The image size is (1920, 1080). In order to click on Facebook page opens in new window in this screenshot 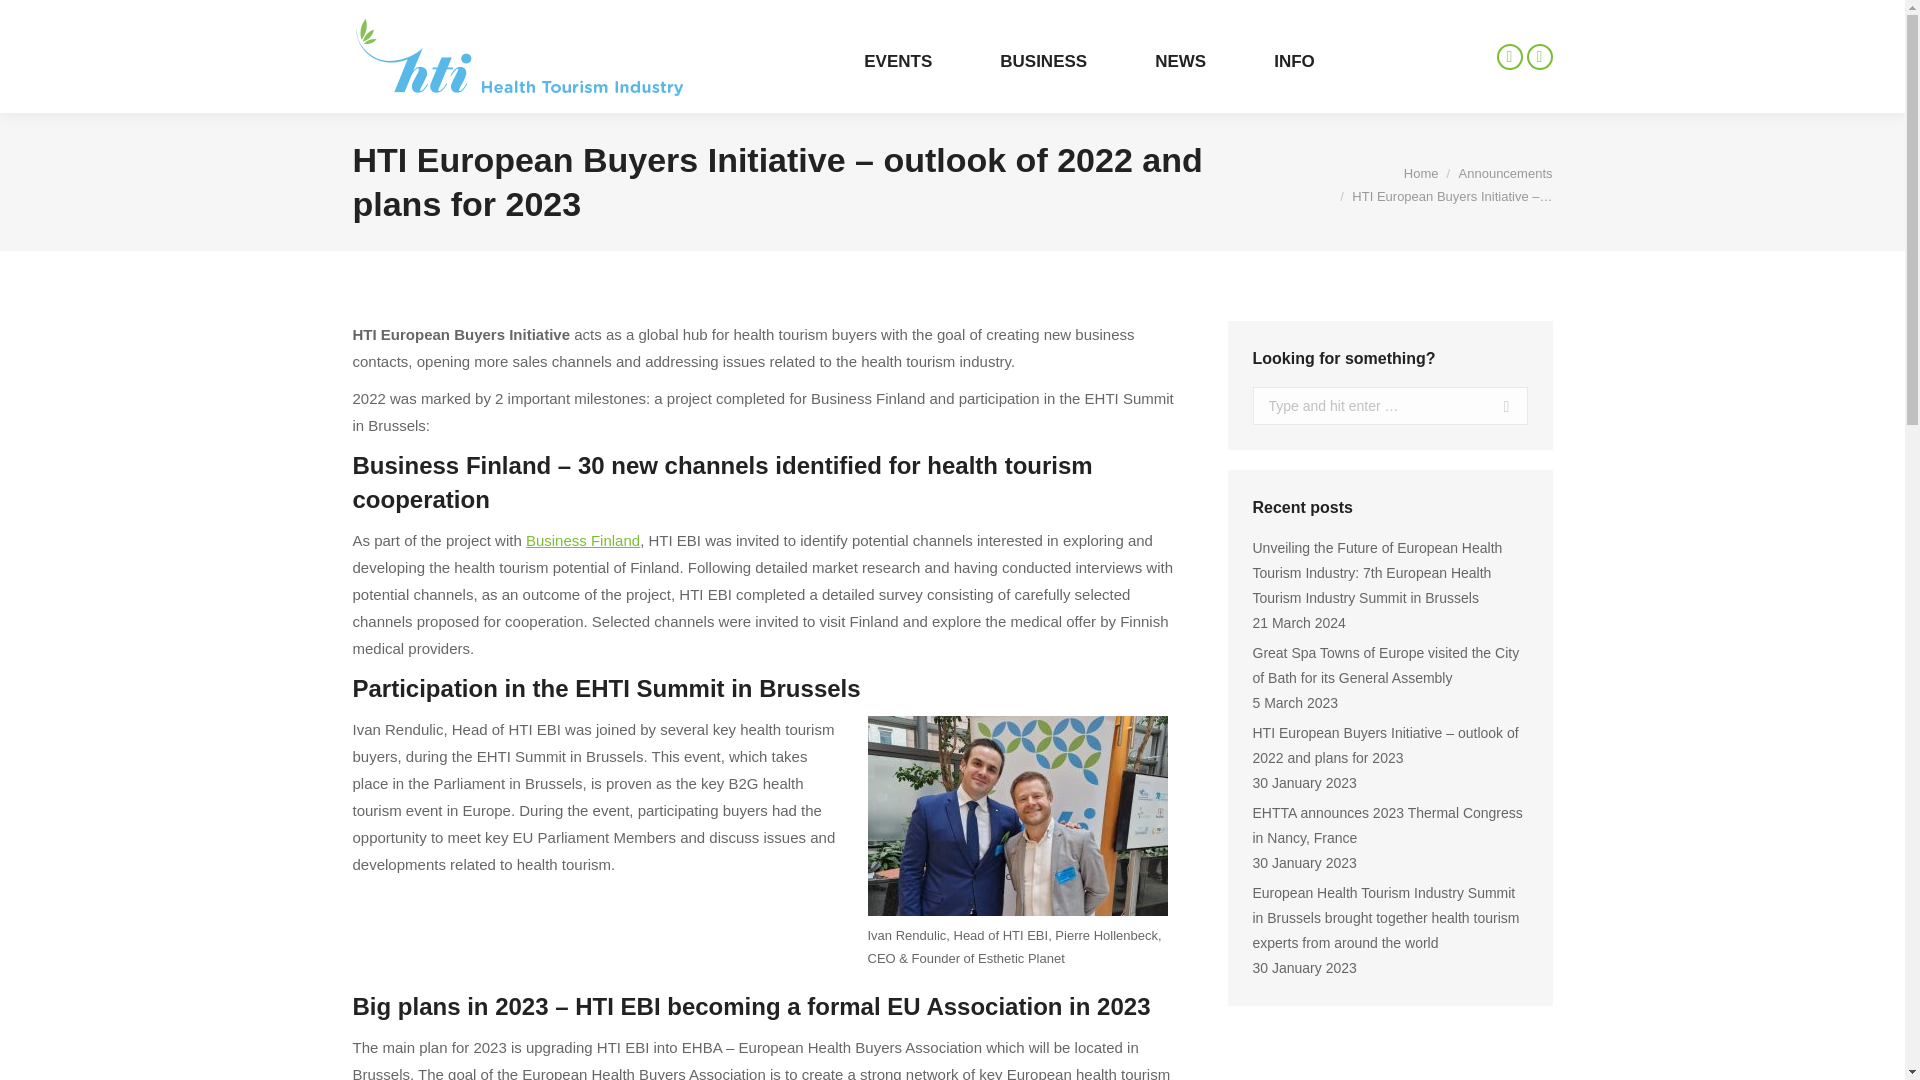, I will do `click(1508, 57)`.